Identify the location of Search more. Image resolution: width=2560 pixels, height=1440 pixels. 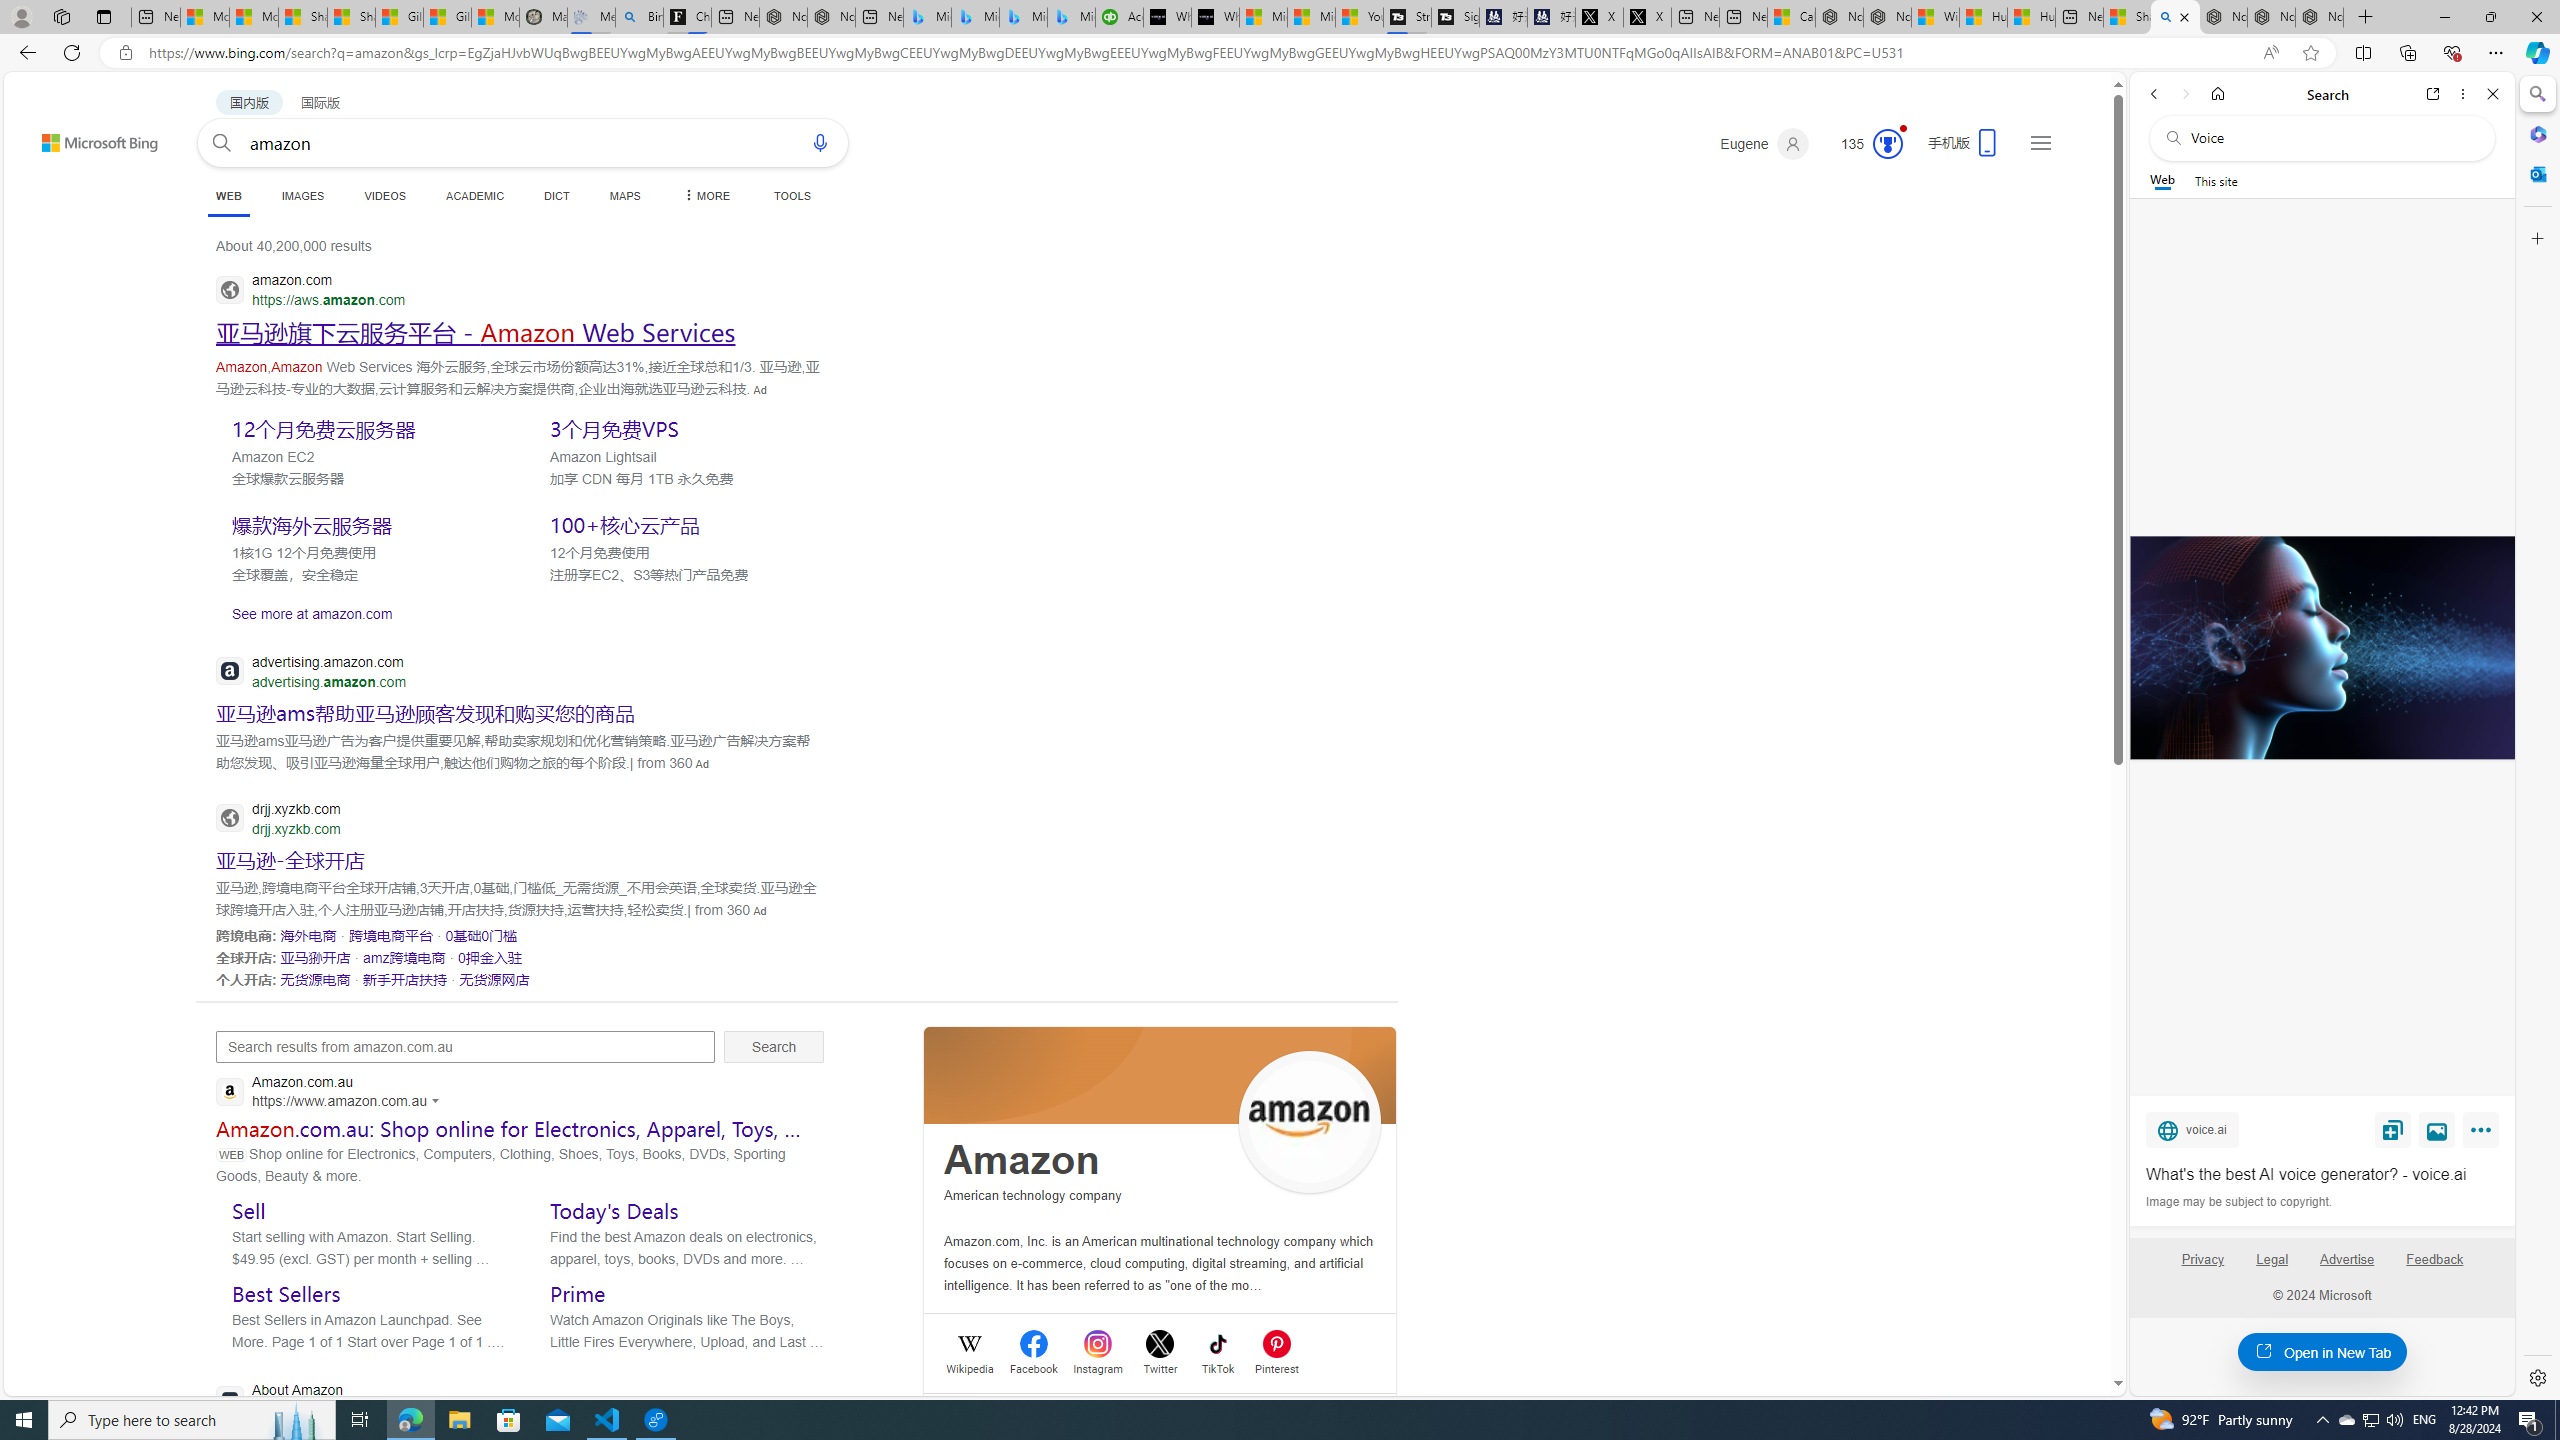
(2073, 1324).